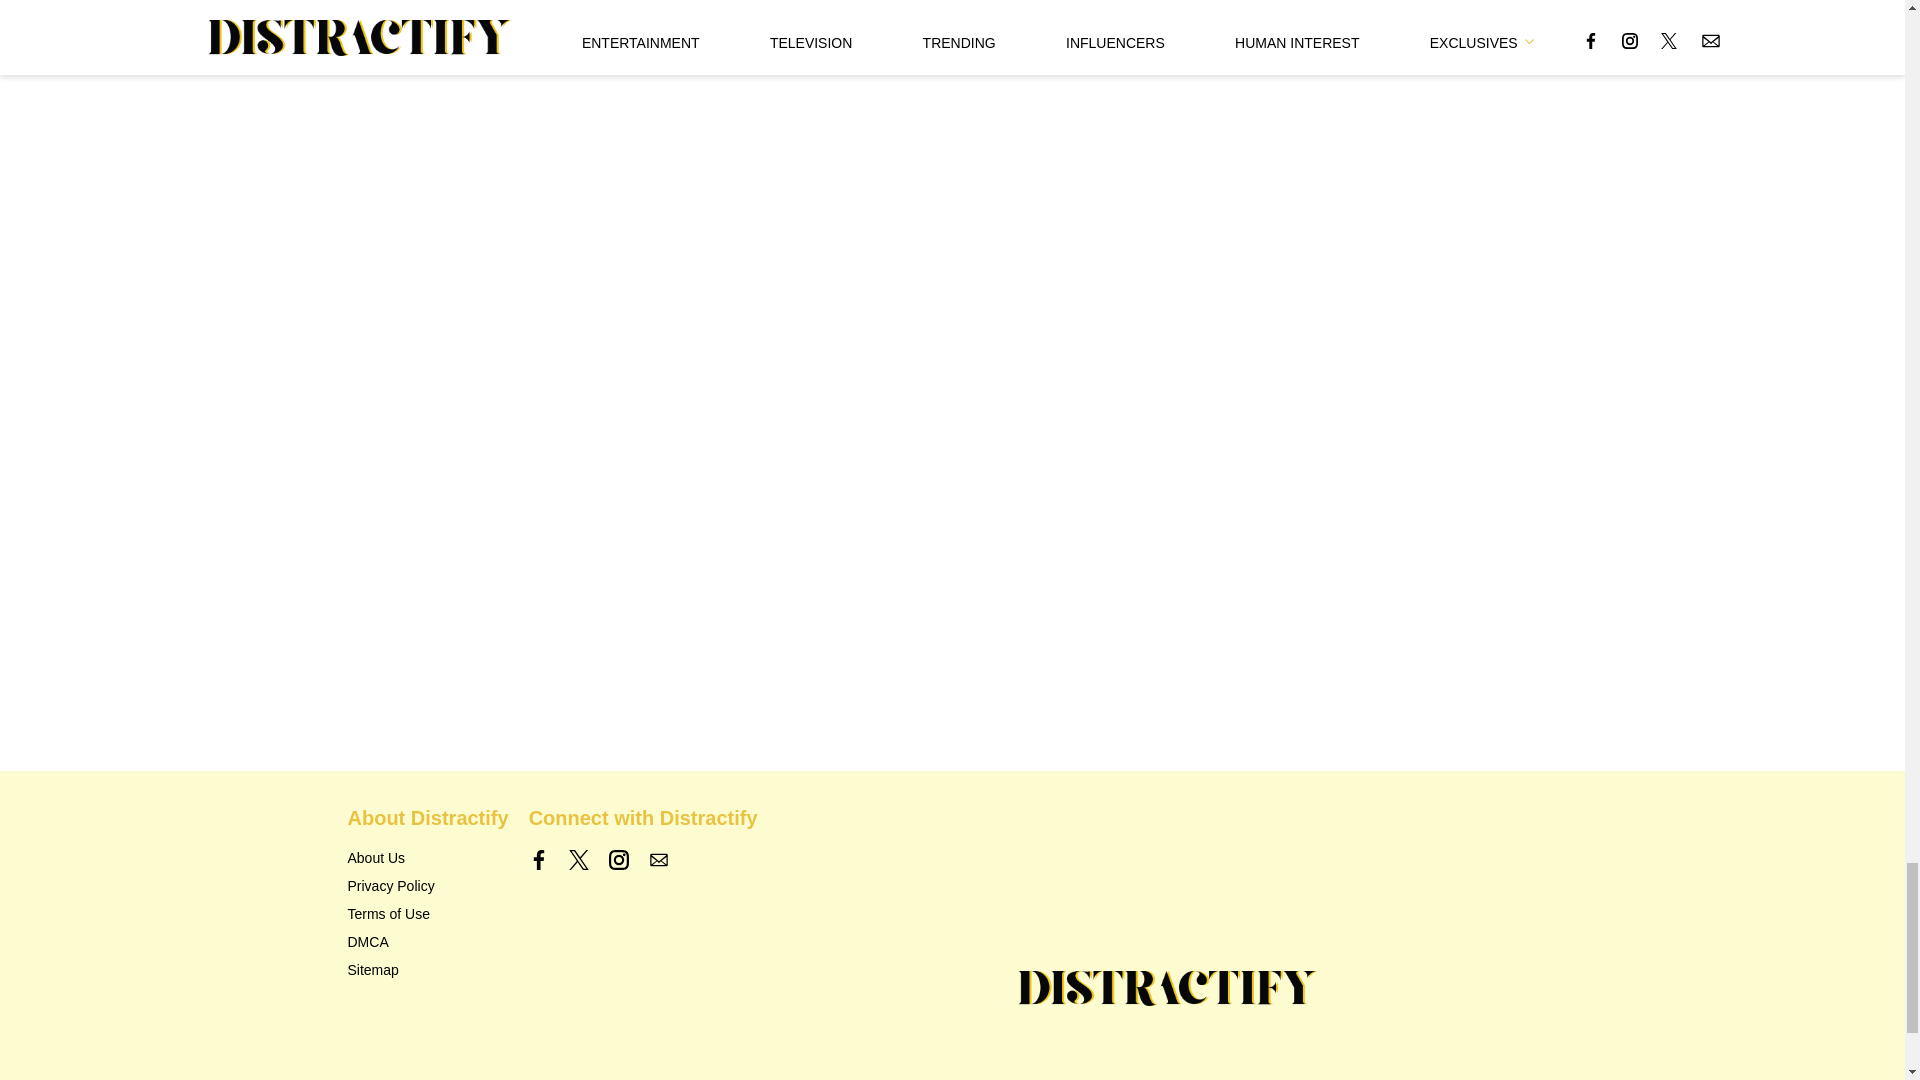  I want to click on About Us, so click(376, 858).